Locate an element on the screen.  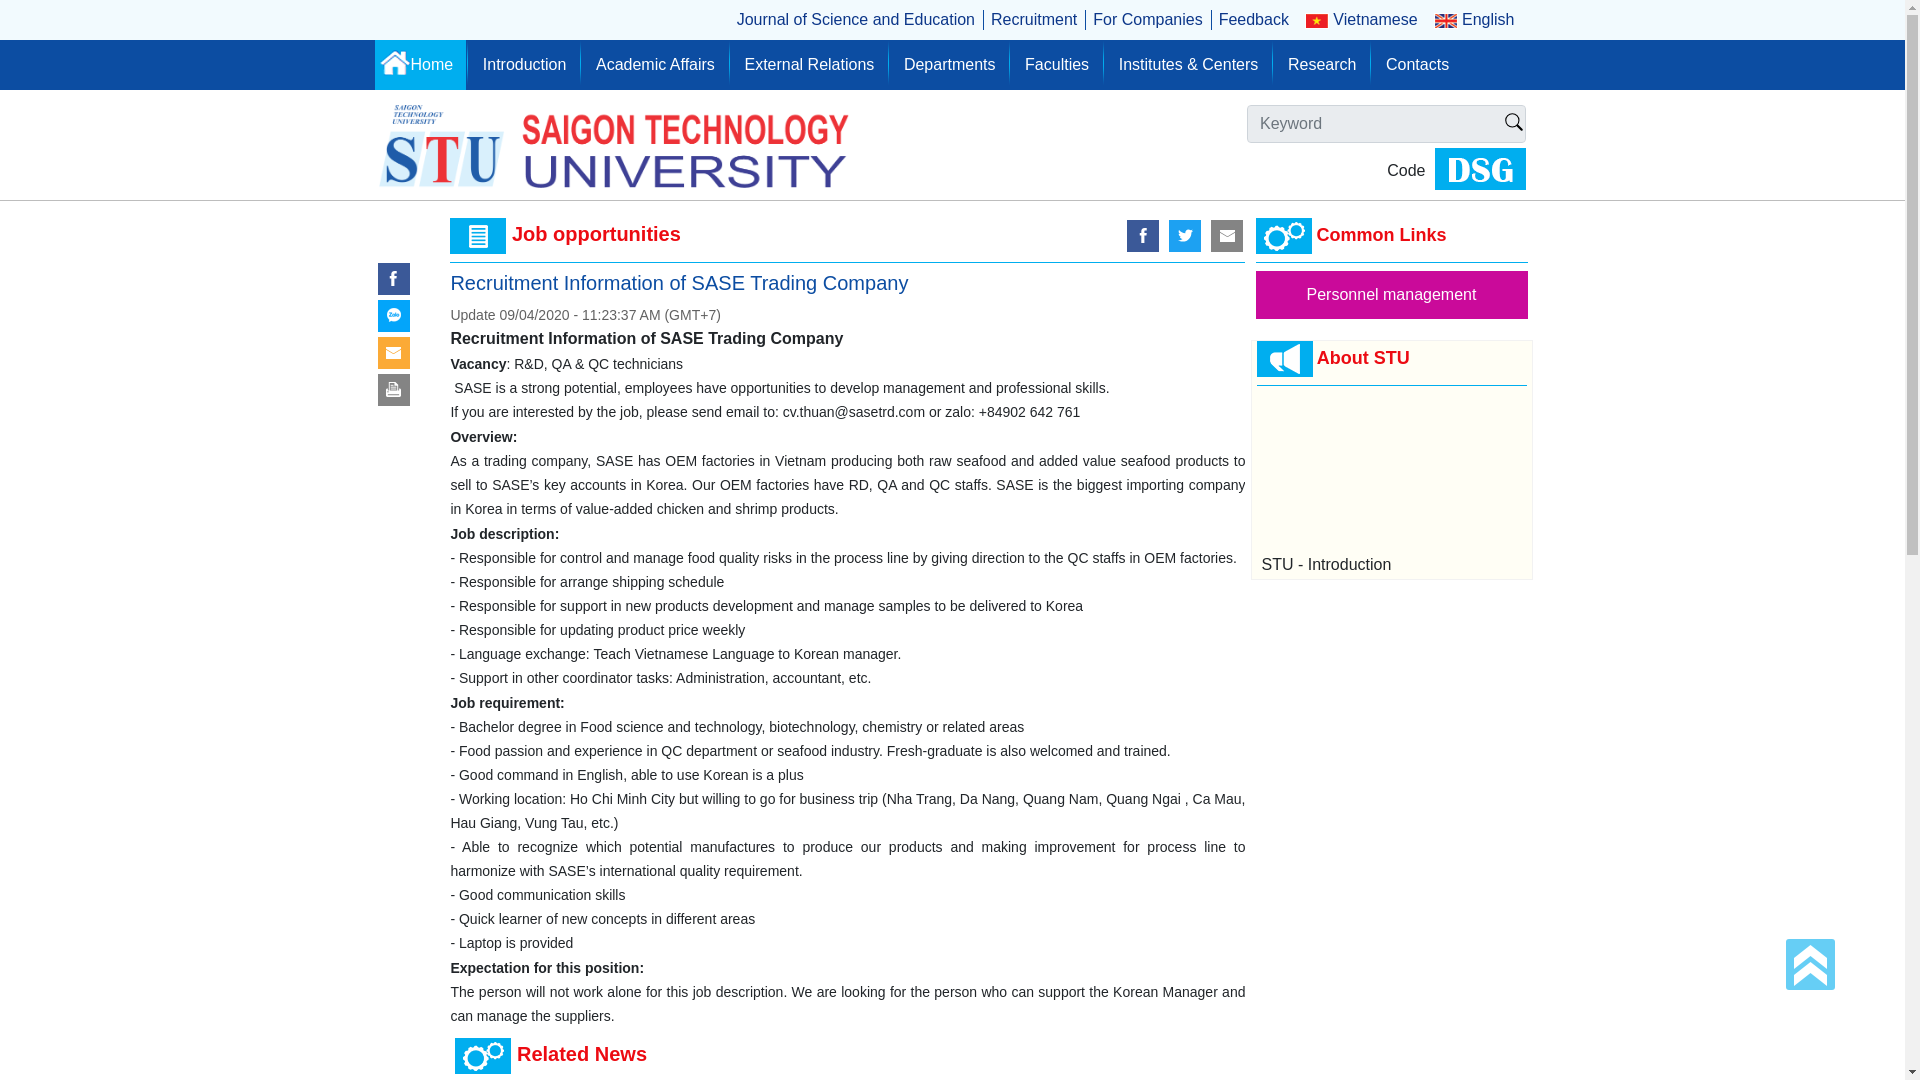
Research is located at coordinates (1321, 64).